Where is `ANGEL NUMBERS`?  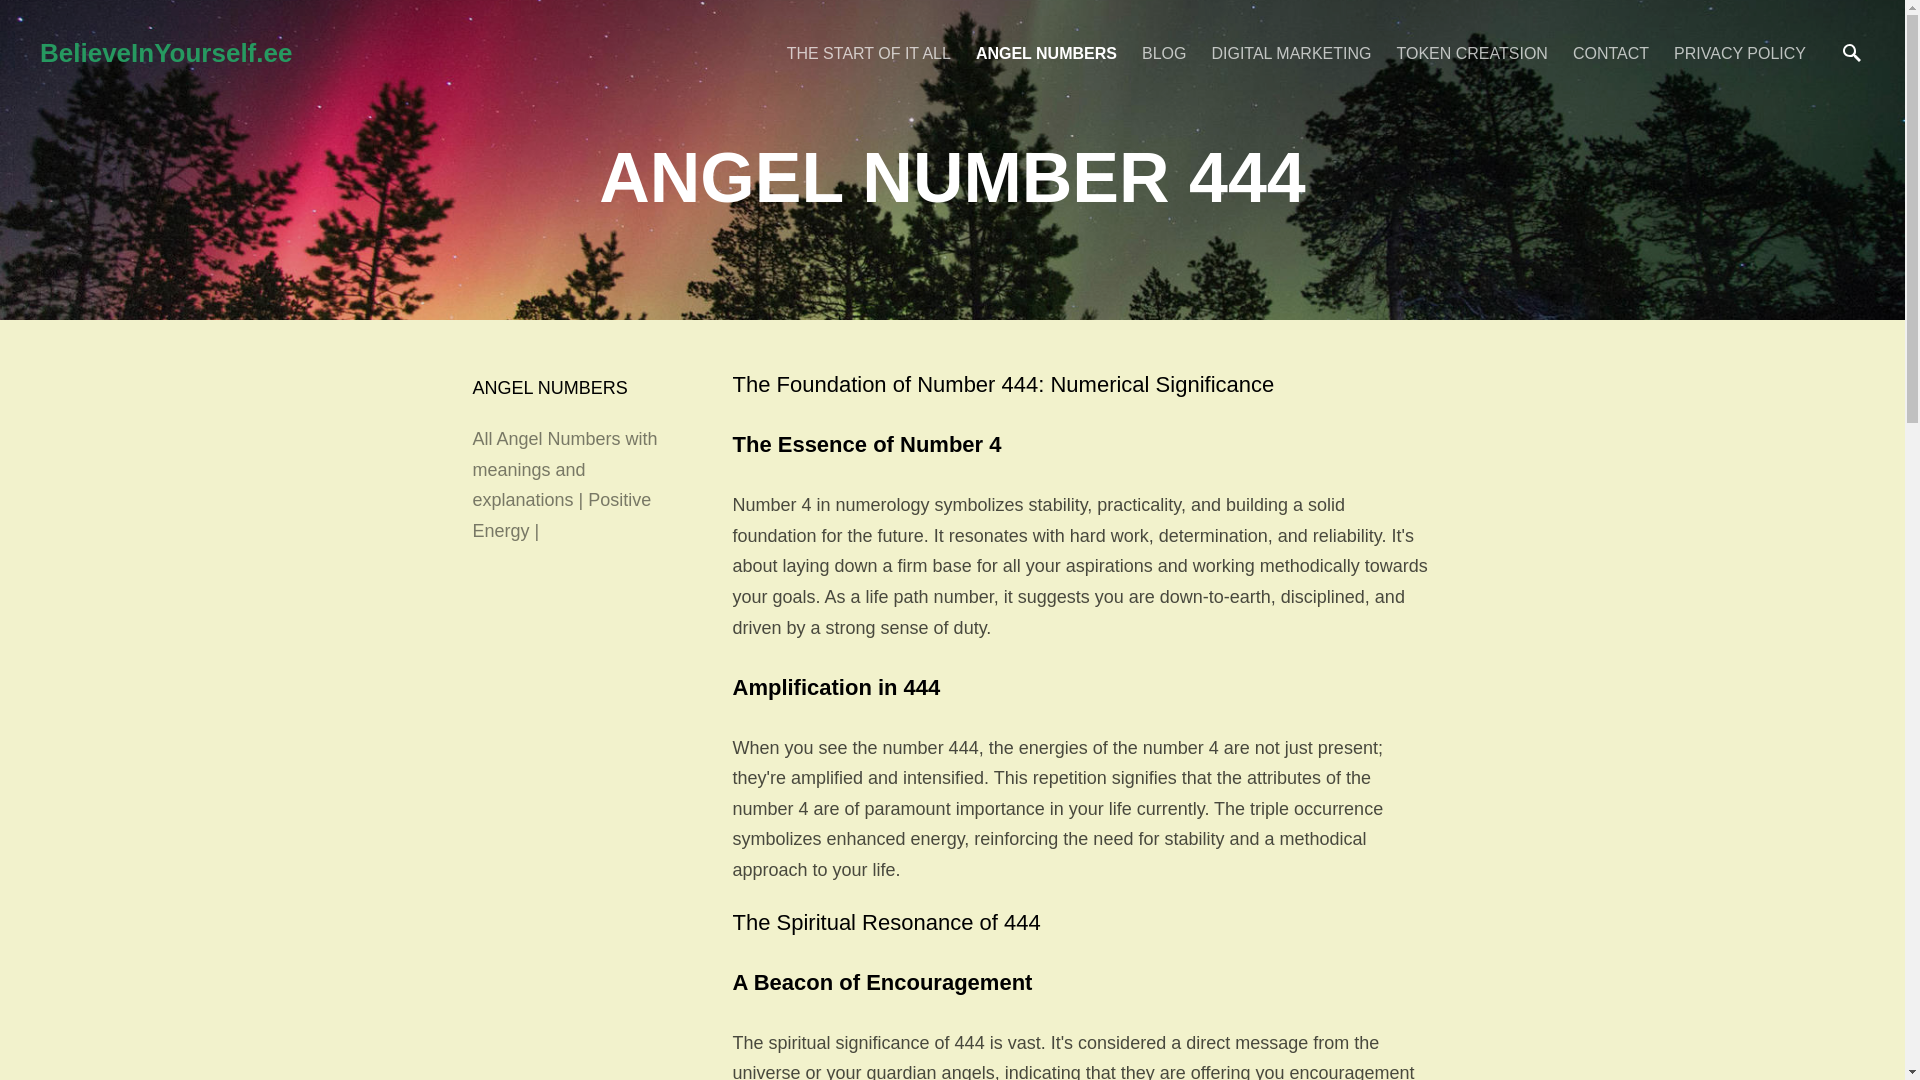
ANGEL NUMBERS is located at coordinates (550, 388).